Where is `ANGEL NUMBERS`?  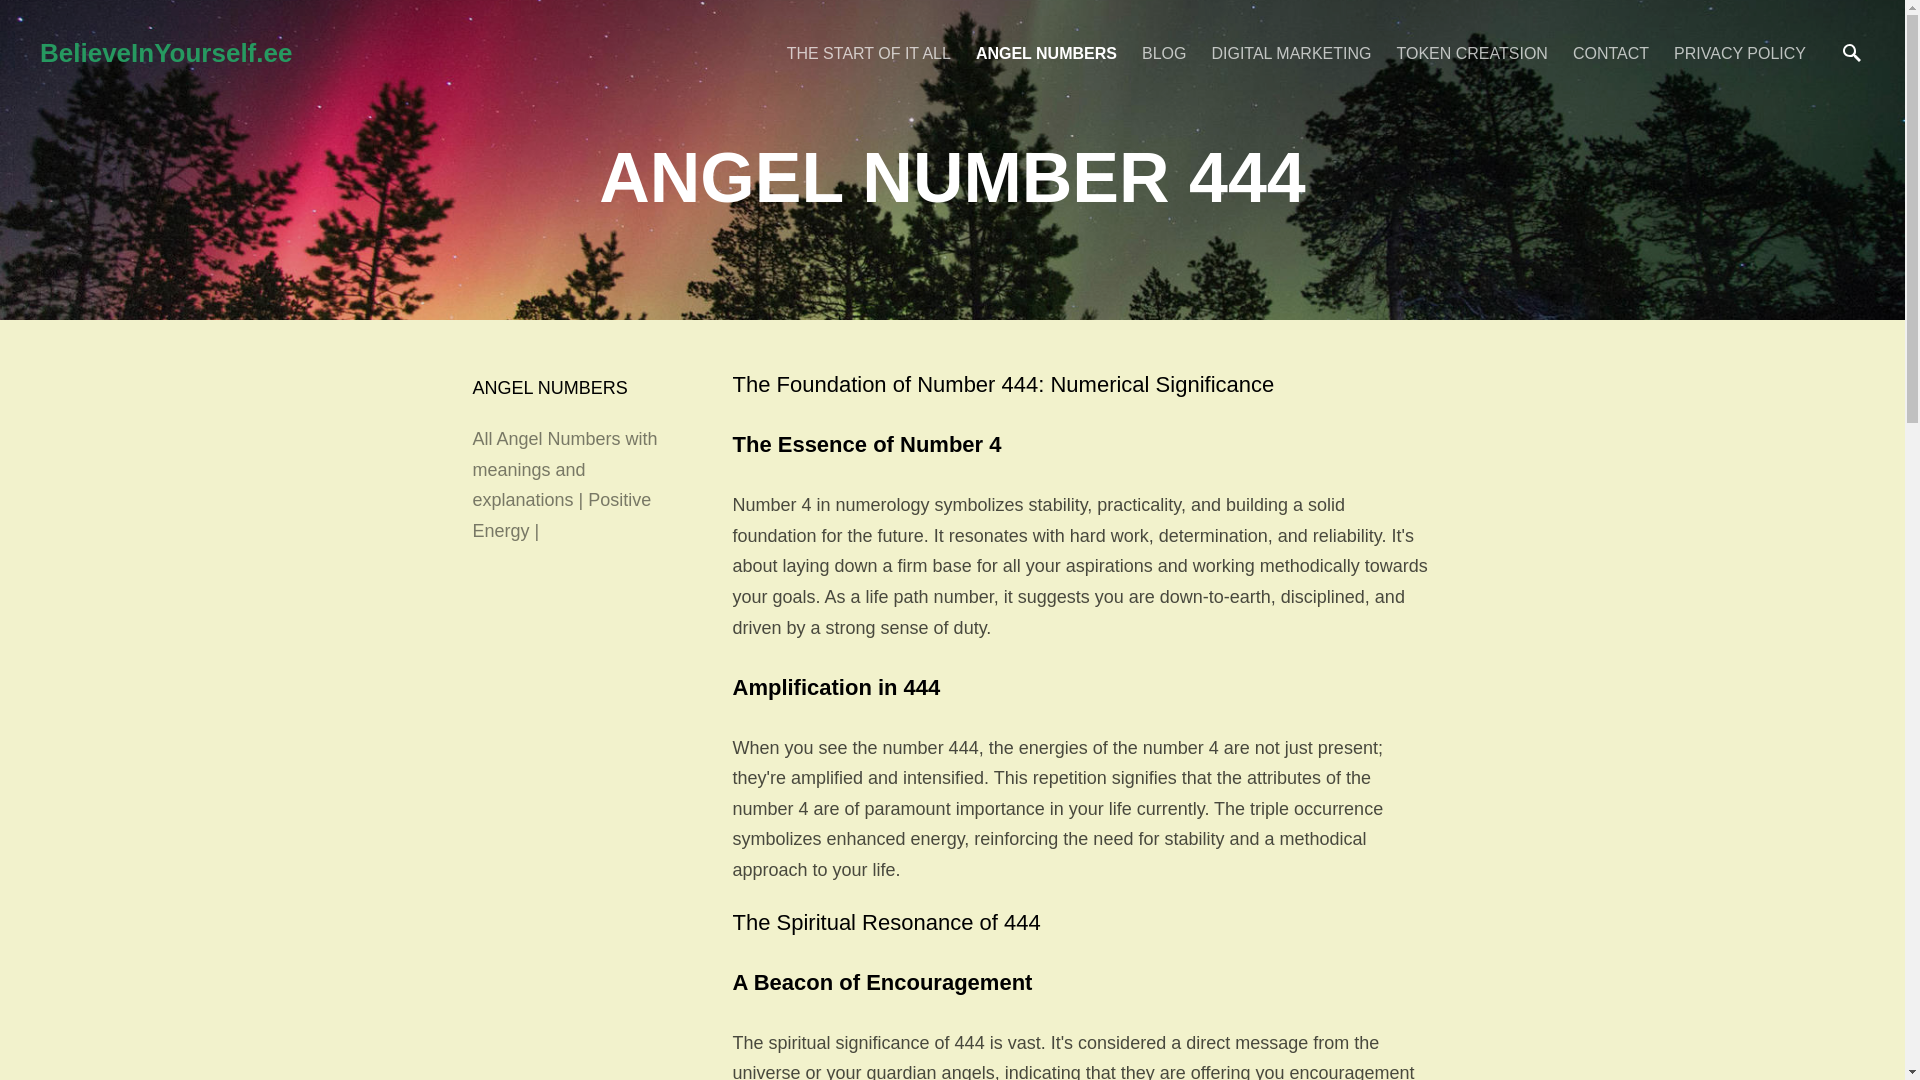
ANGEL NUMBERS is located at coordinates (550, 388).